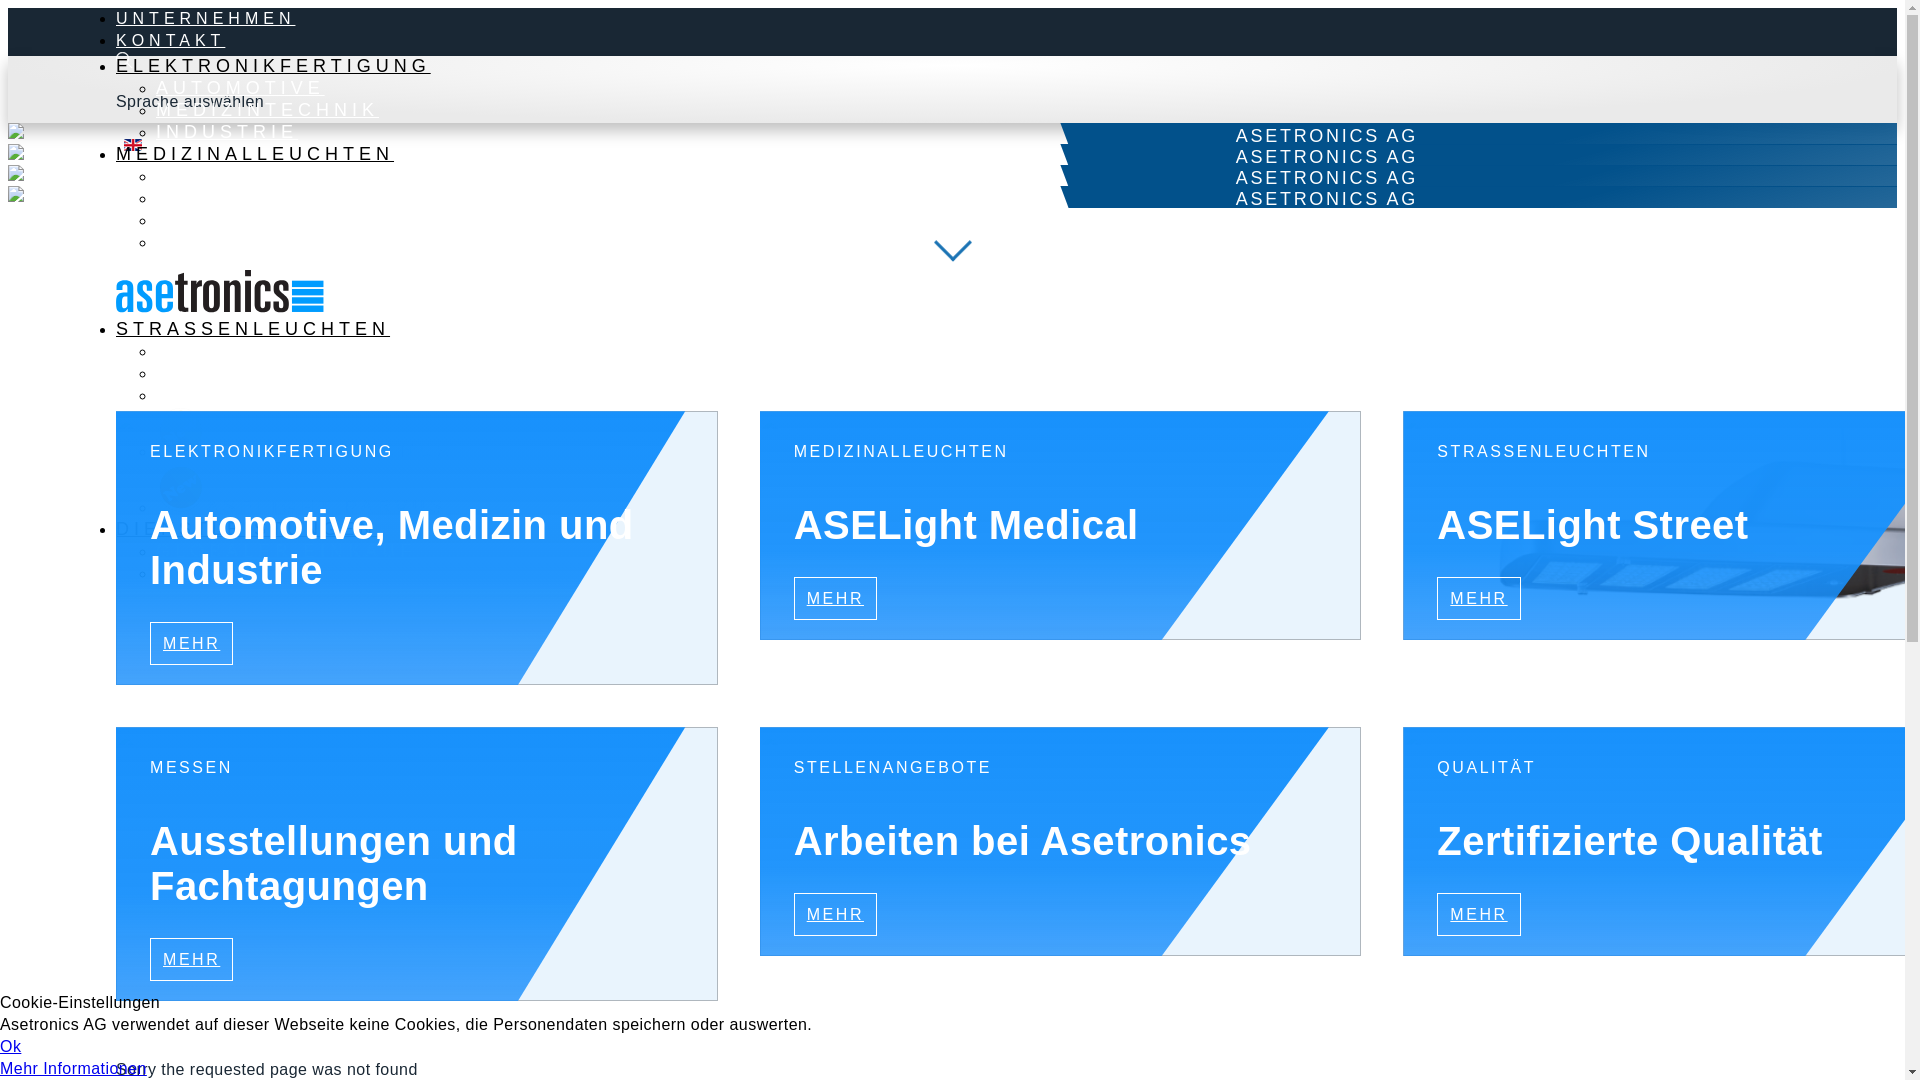 Image resolution: width=1920 pixels, height=1080 pixels. What do you see at coordinates (192, 644) in the screenshot?
I see `MEHR` at bounding box center [192, 644].